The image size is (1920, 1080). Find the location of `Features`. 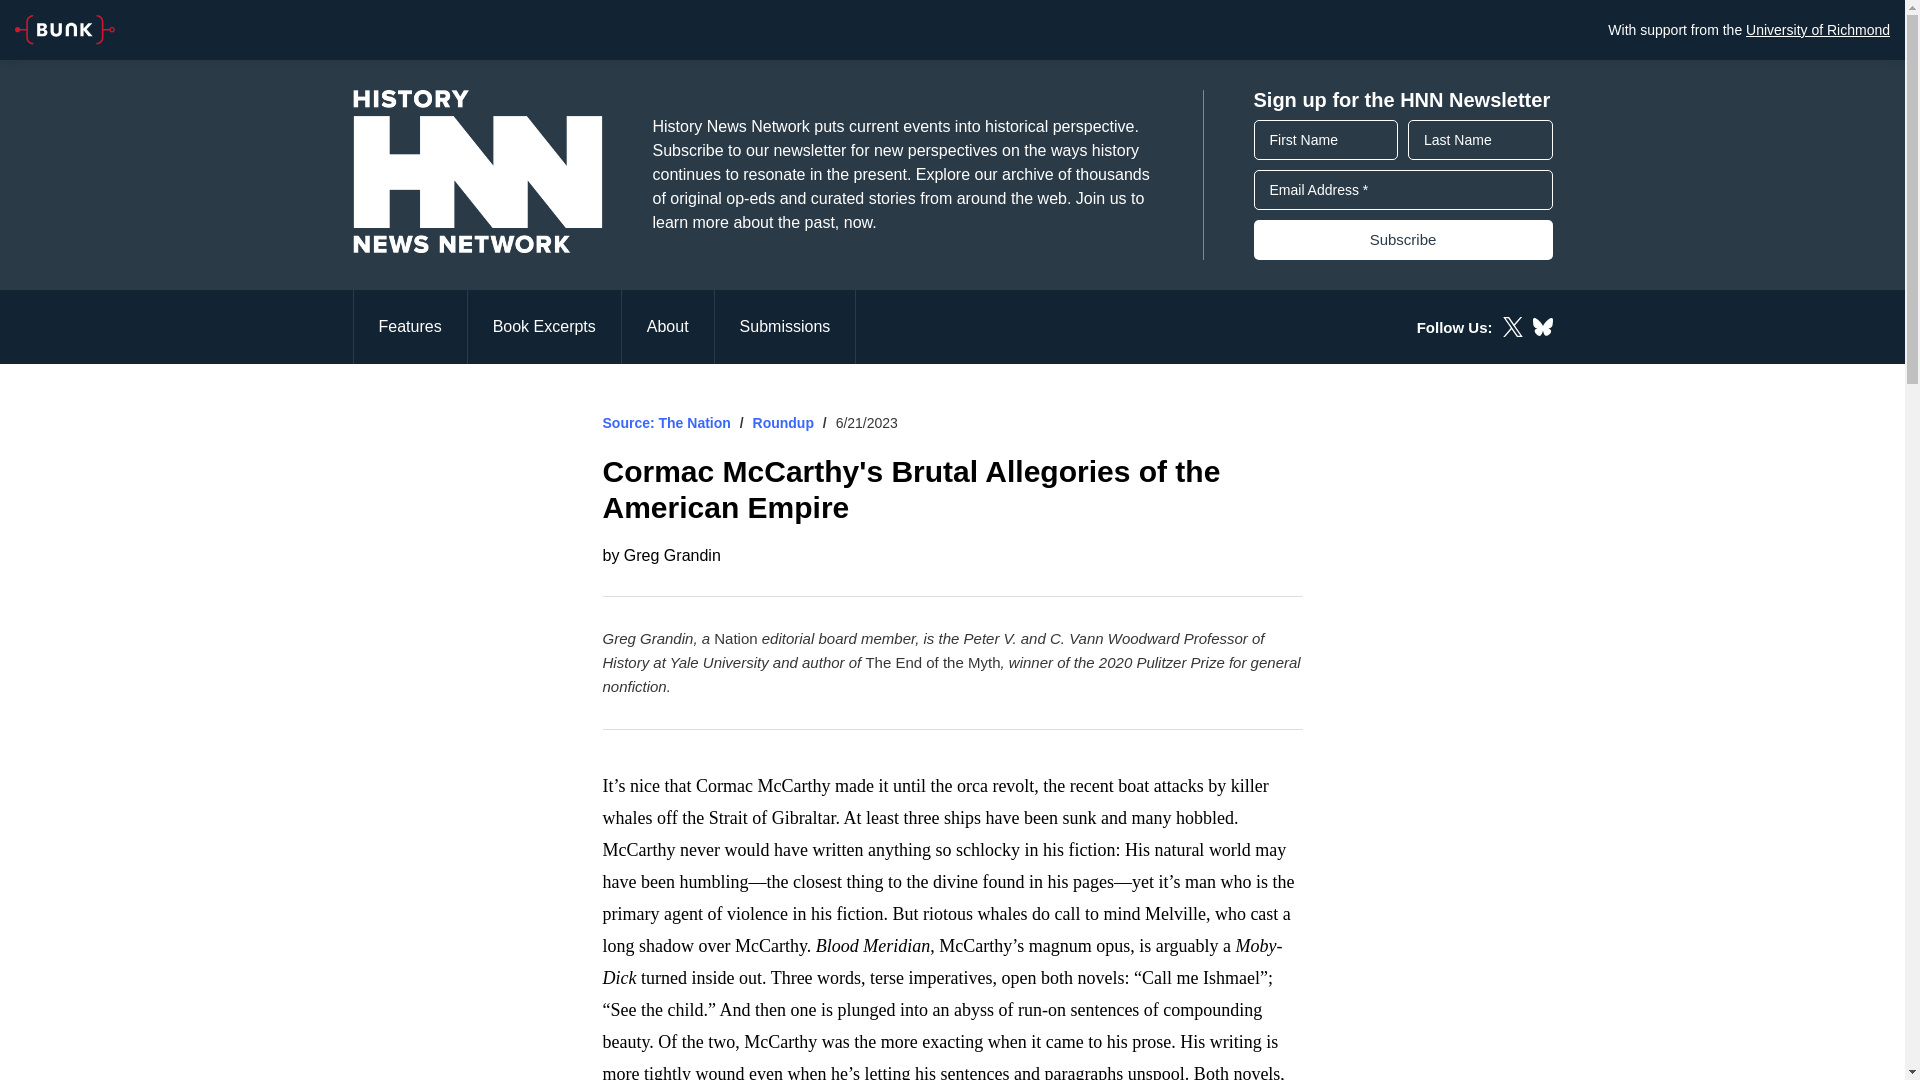

Features is located at coordinates (408, 326).